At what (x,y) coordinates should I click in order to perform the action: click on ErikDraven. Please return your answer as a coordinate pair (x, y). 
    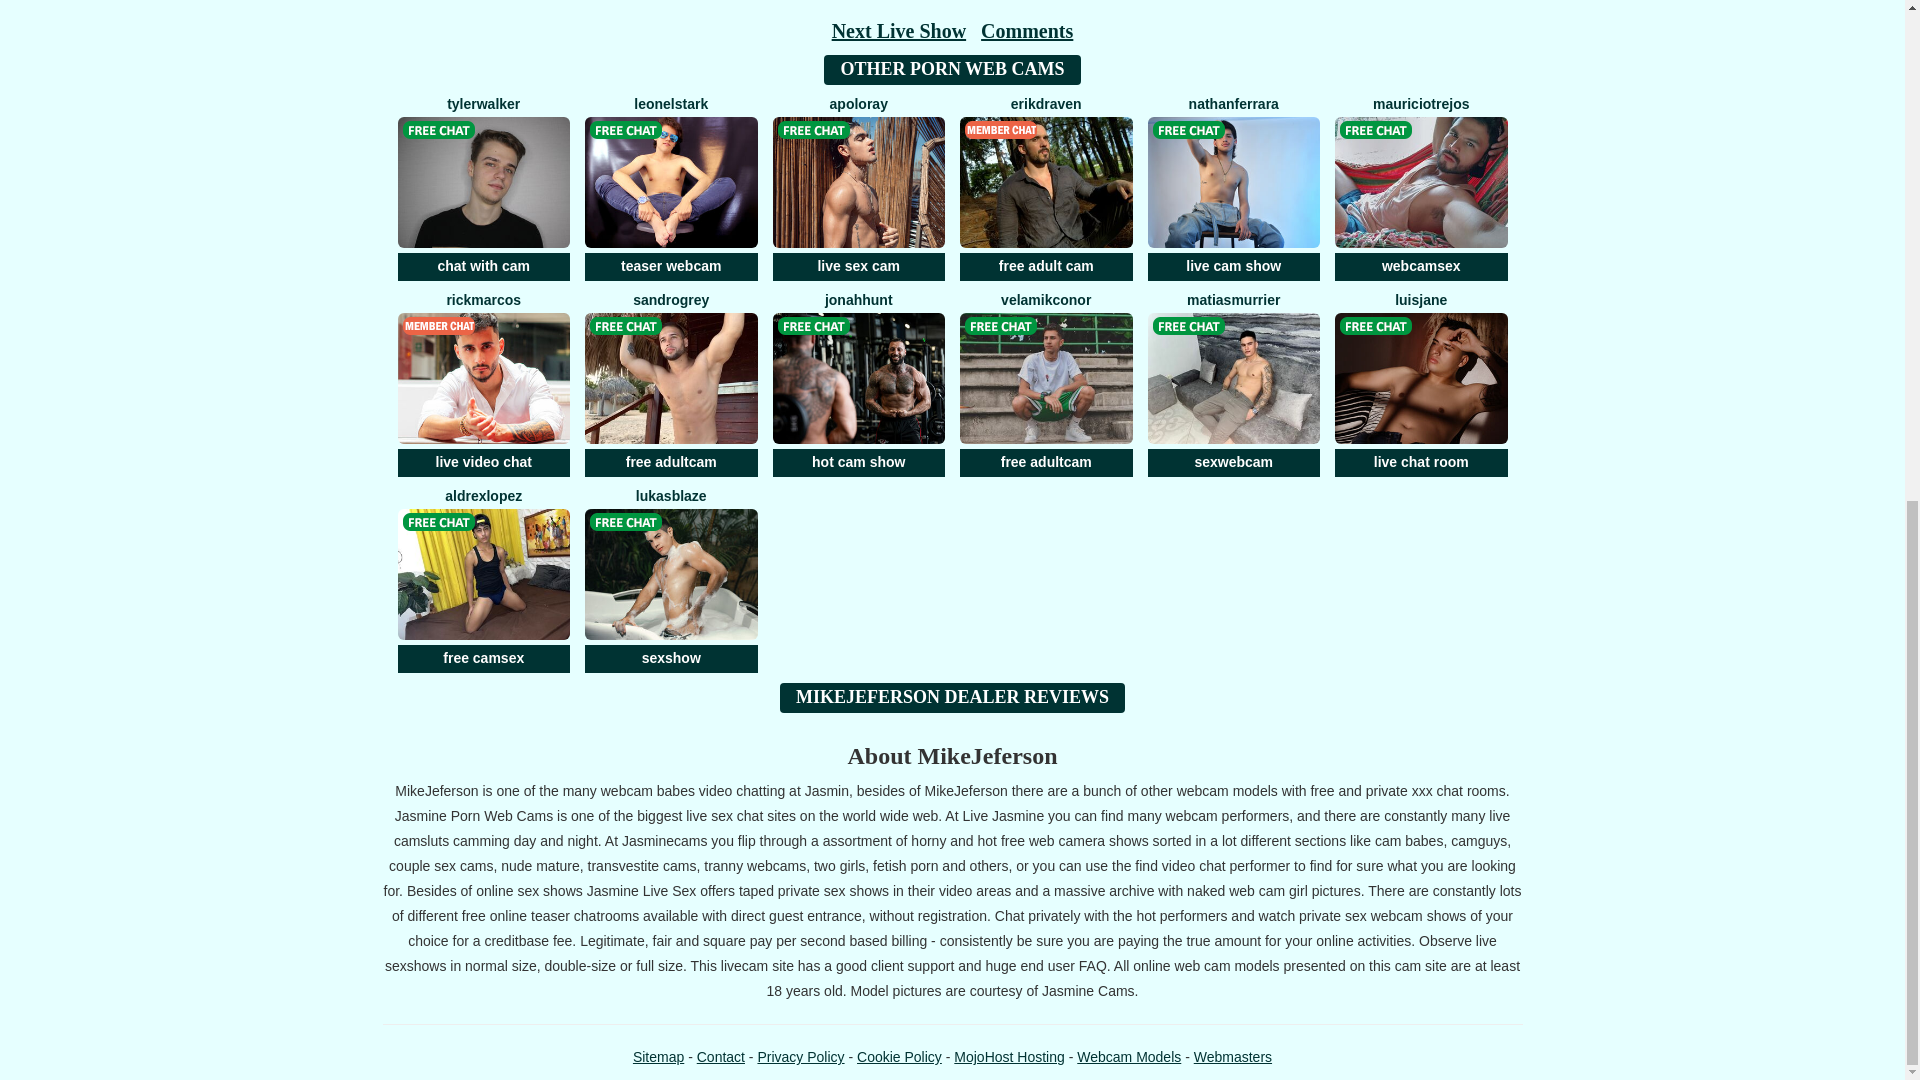
    Looking at the image, I should click on (1046, 192).